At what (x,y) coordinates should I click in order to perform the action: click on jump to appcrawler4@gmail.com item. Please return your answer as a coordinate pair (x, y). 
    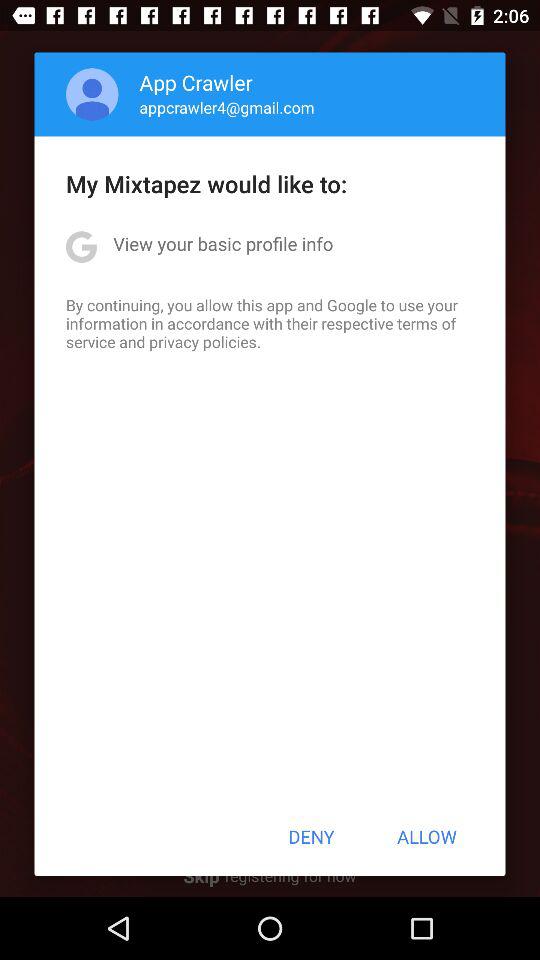
    Looking at the image, I should click on (226, 107).